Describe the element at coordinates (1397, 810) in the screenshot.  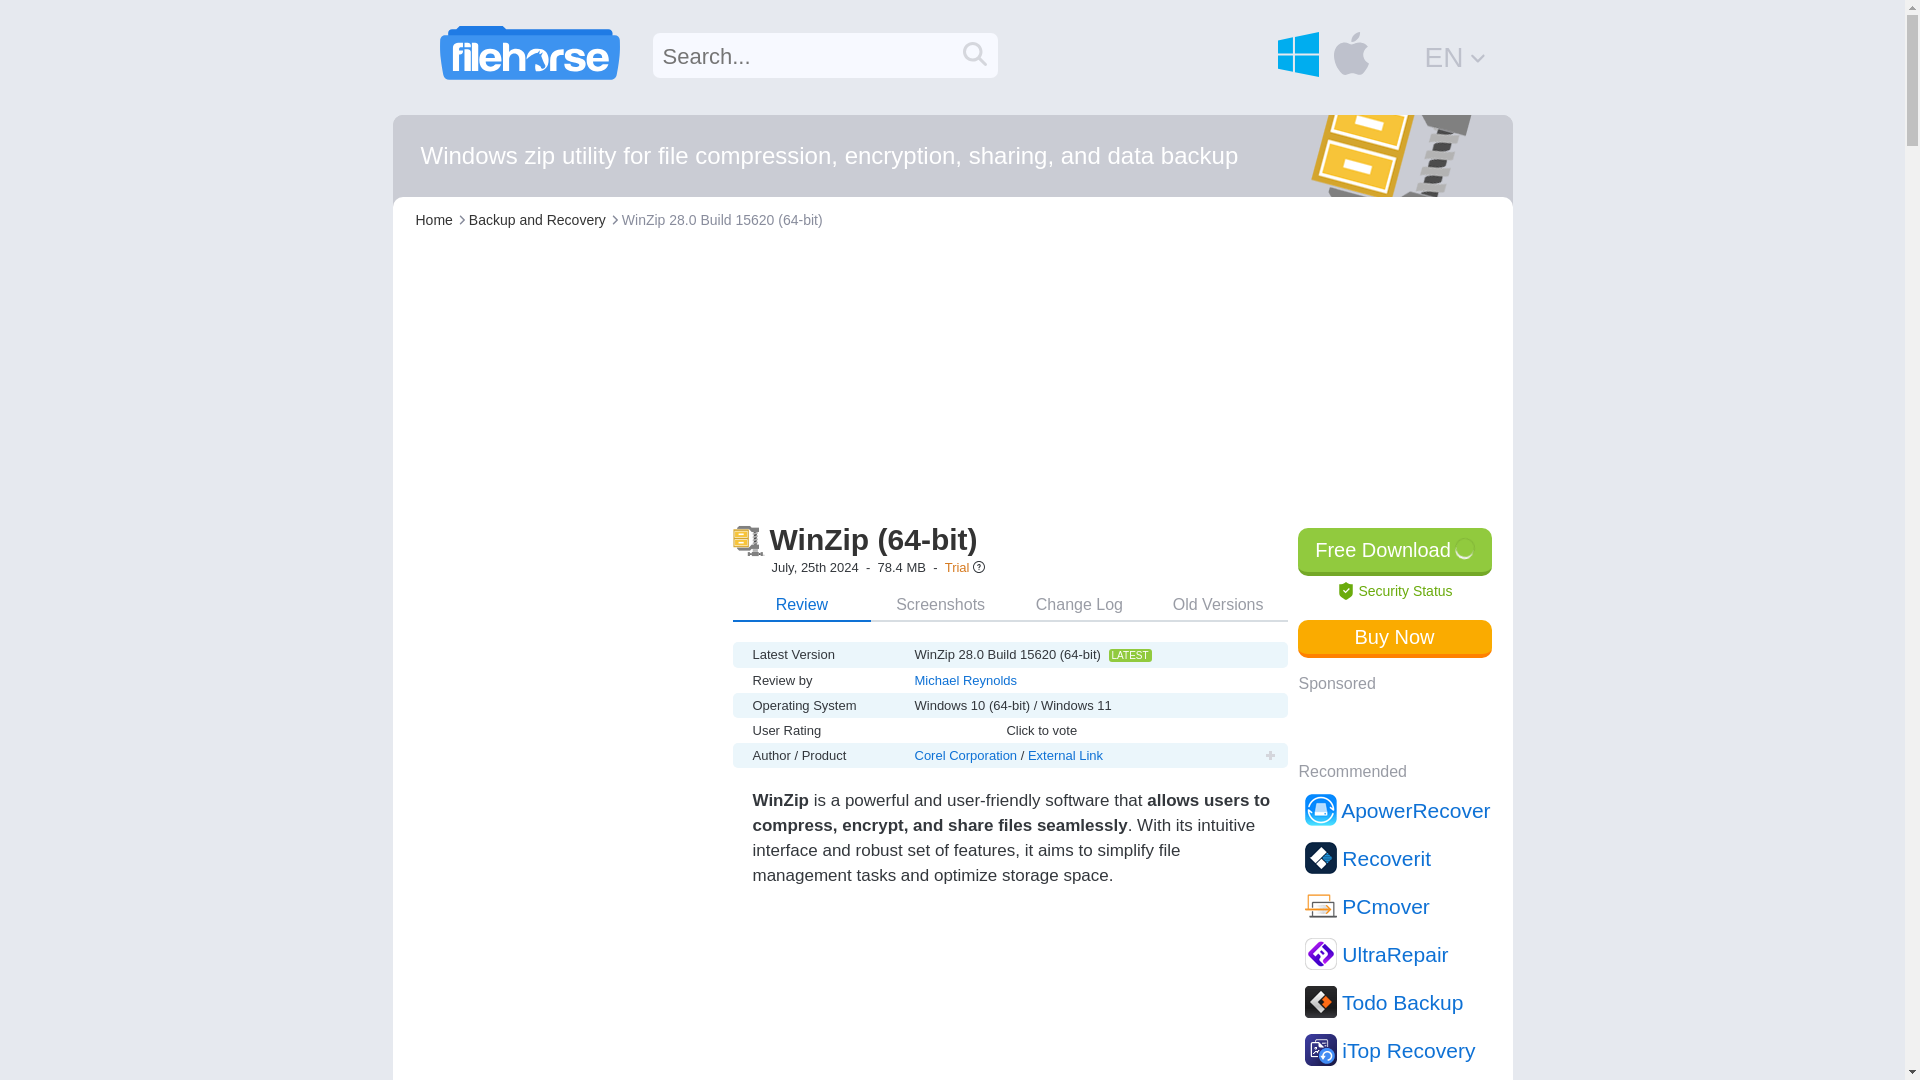
I see `ApowerRecover` at that location.